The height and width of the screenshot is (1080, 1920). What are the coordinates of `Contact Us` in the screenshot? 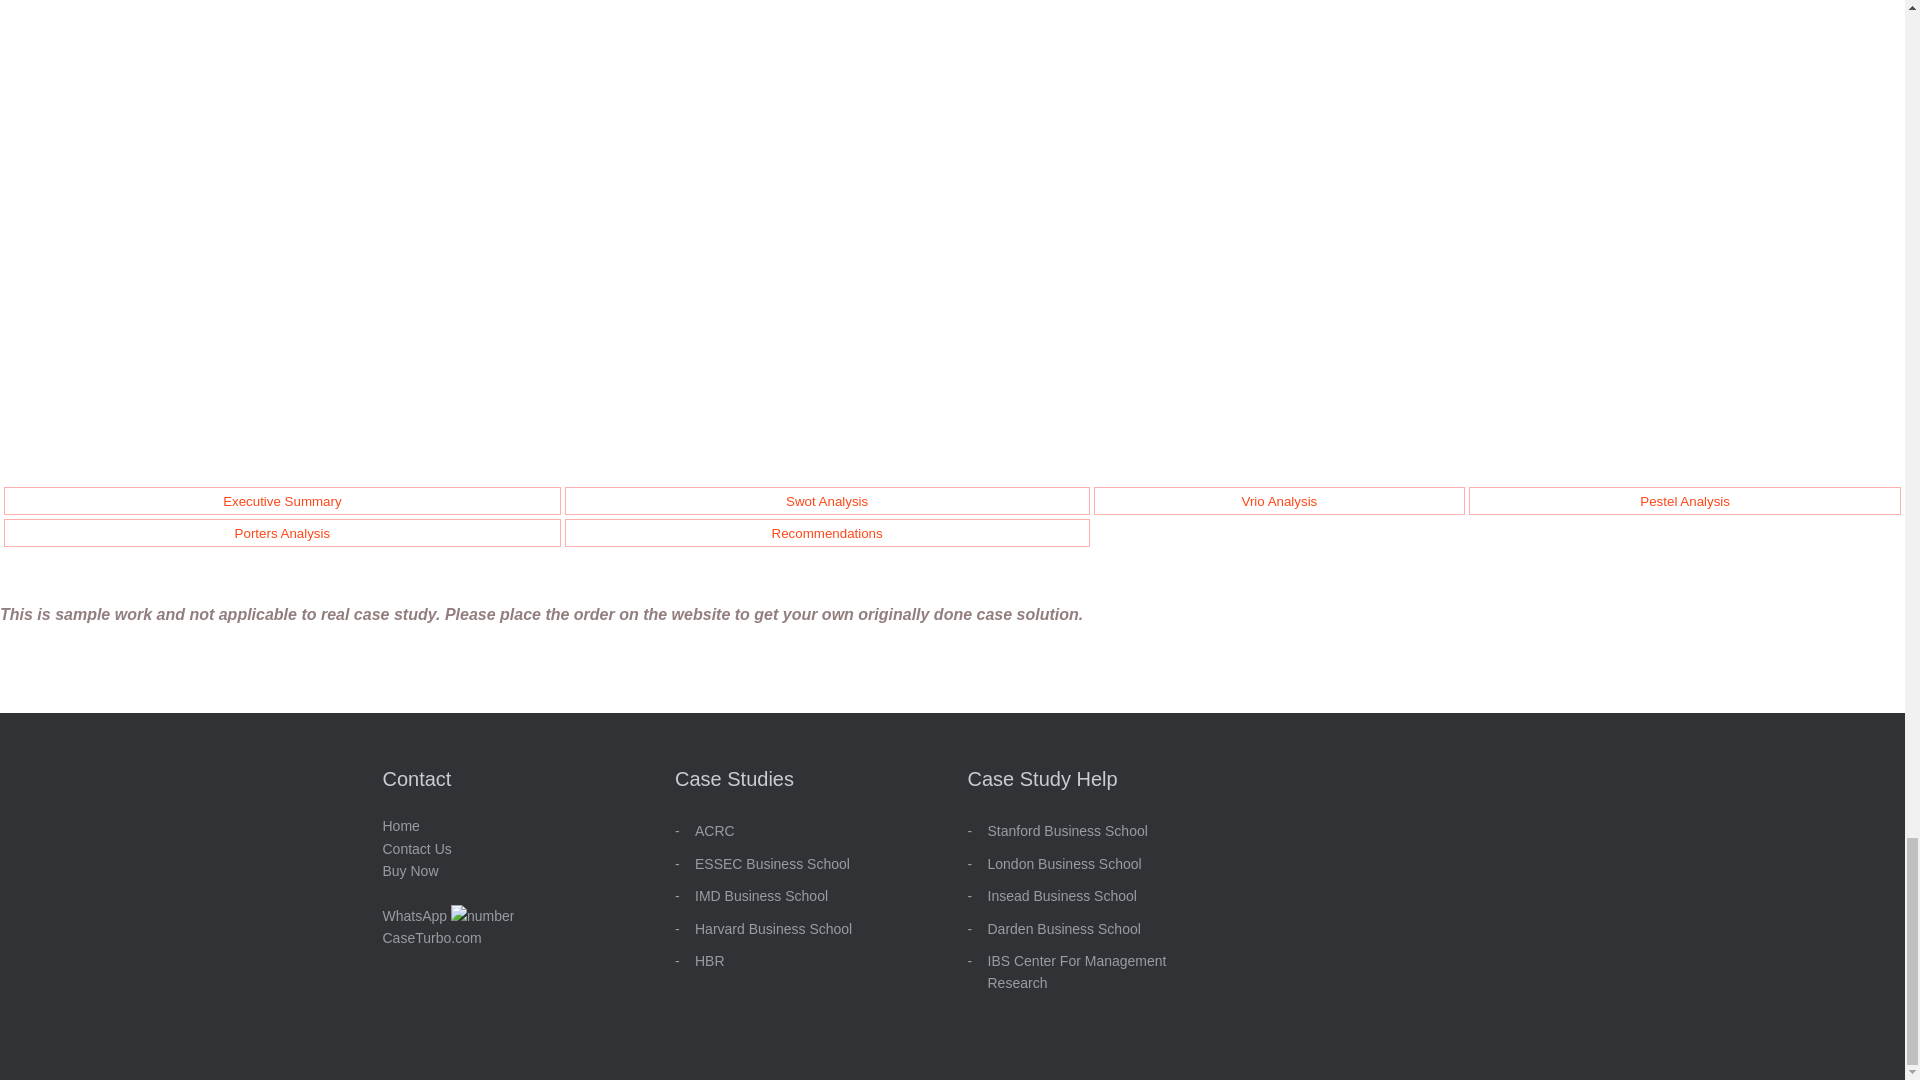 It's located at (416, 849).